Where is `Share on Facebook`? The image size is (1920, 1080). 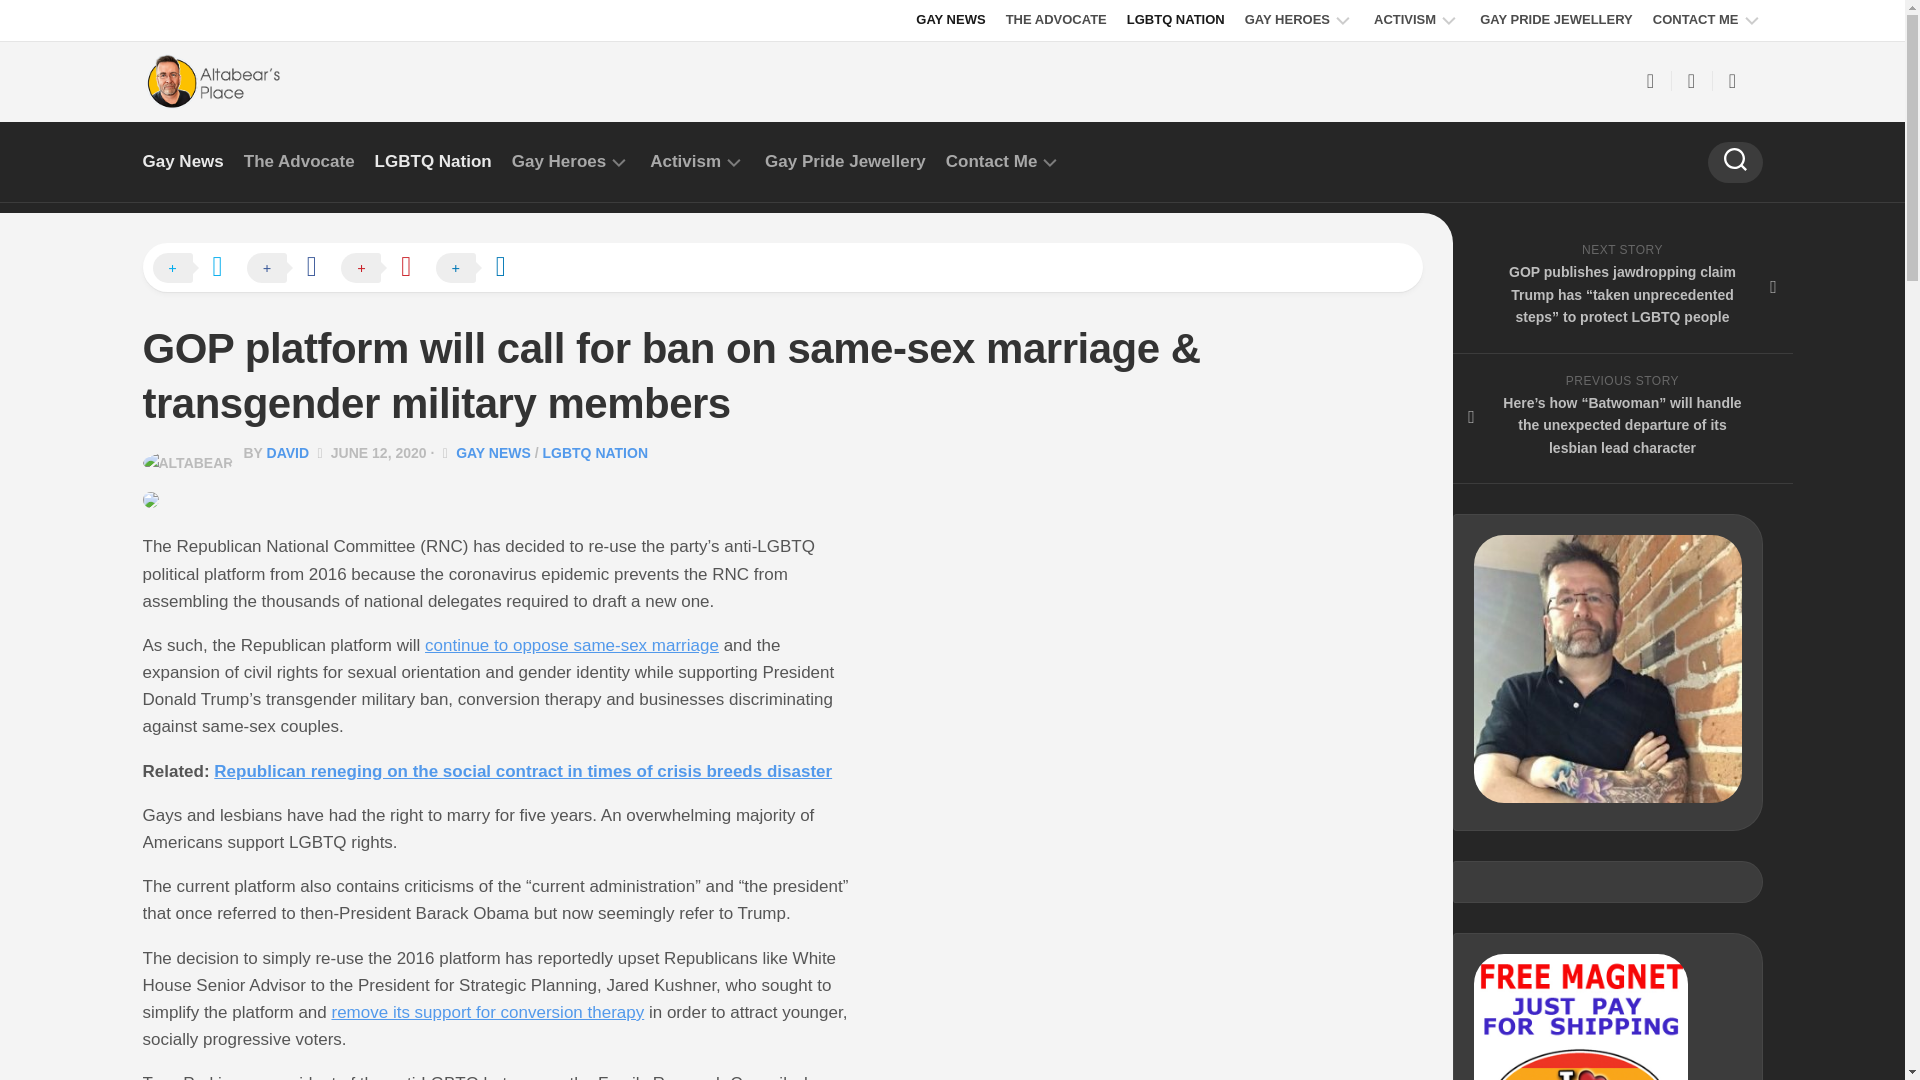 Share on Facebook is located at coordinates (292, 268).